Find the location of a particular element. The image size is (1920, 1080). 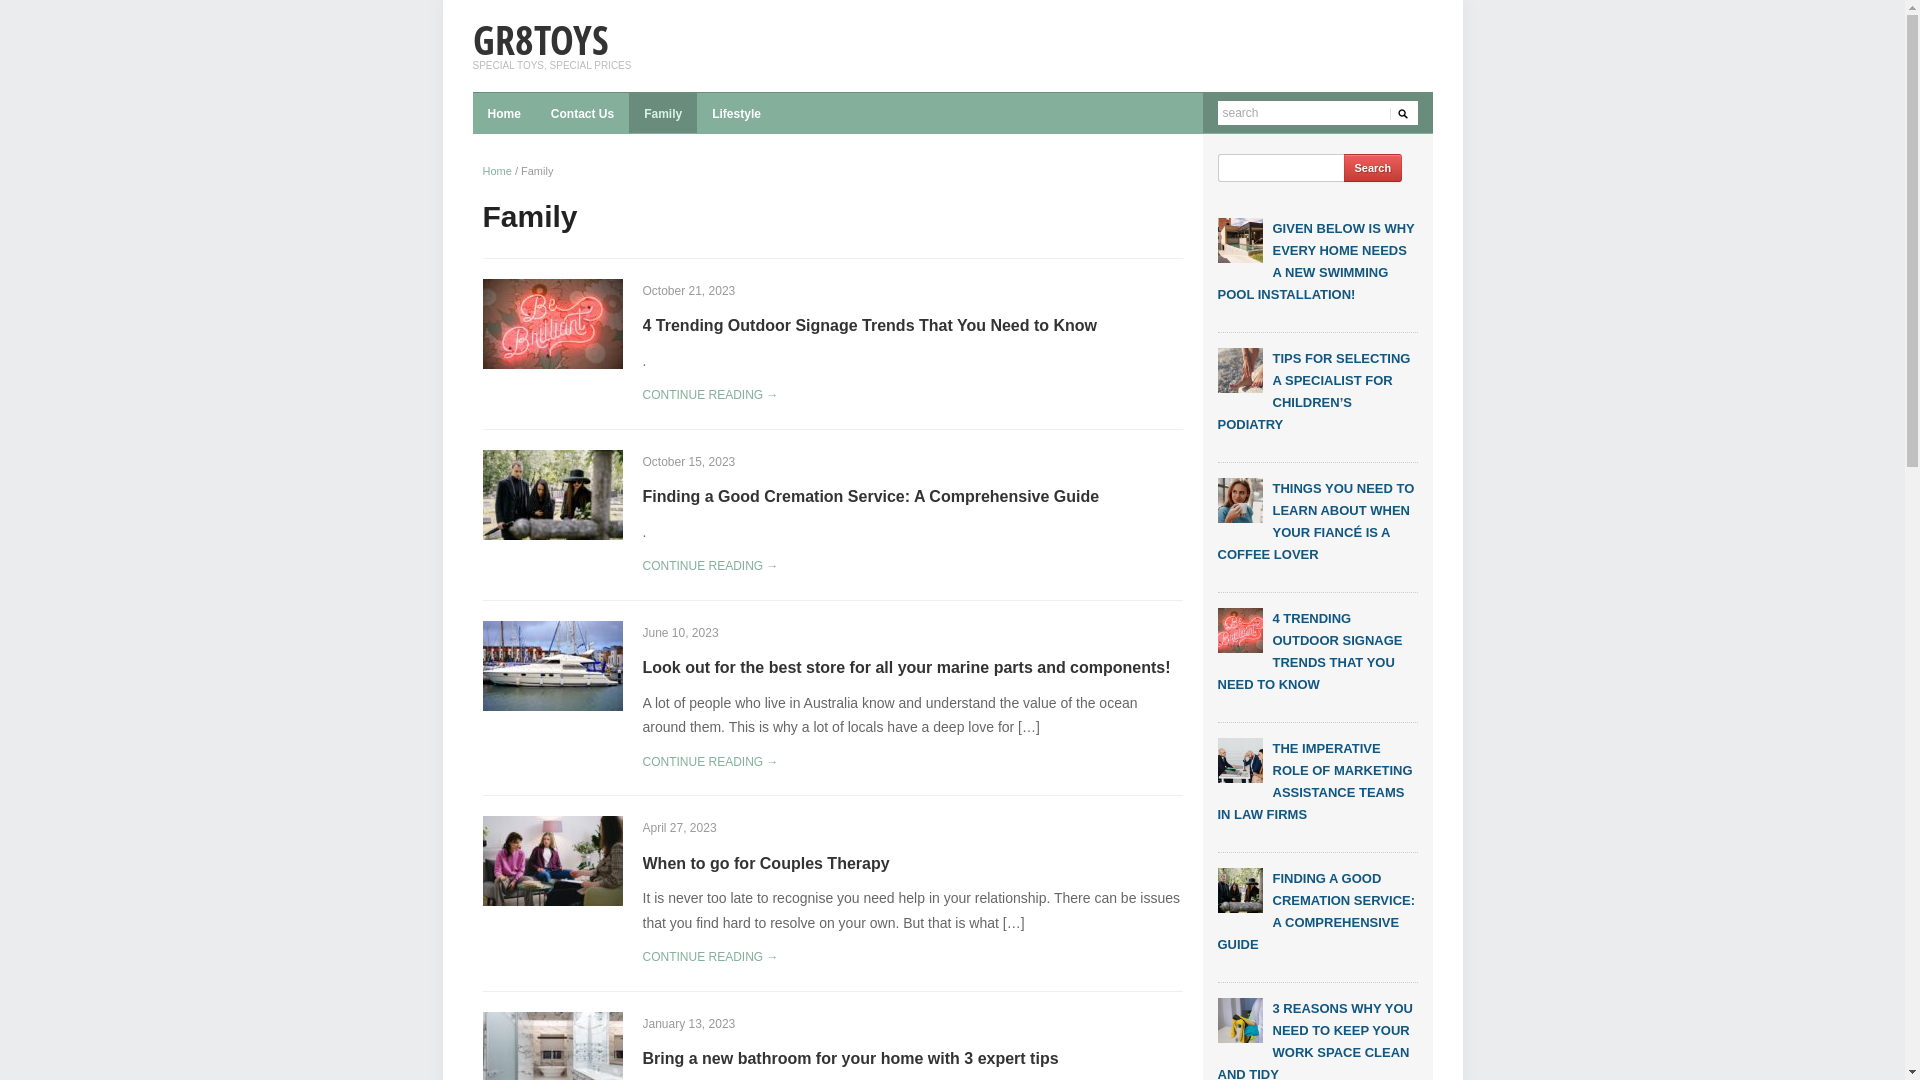

When to go for Couples Therapy is located at coordinates (552, 860).